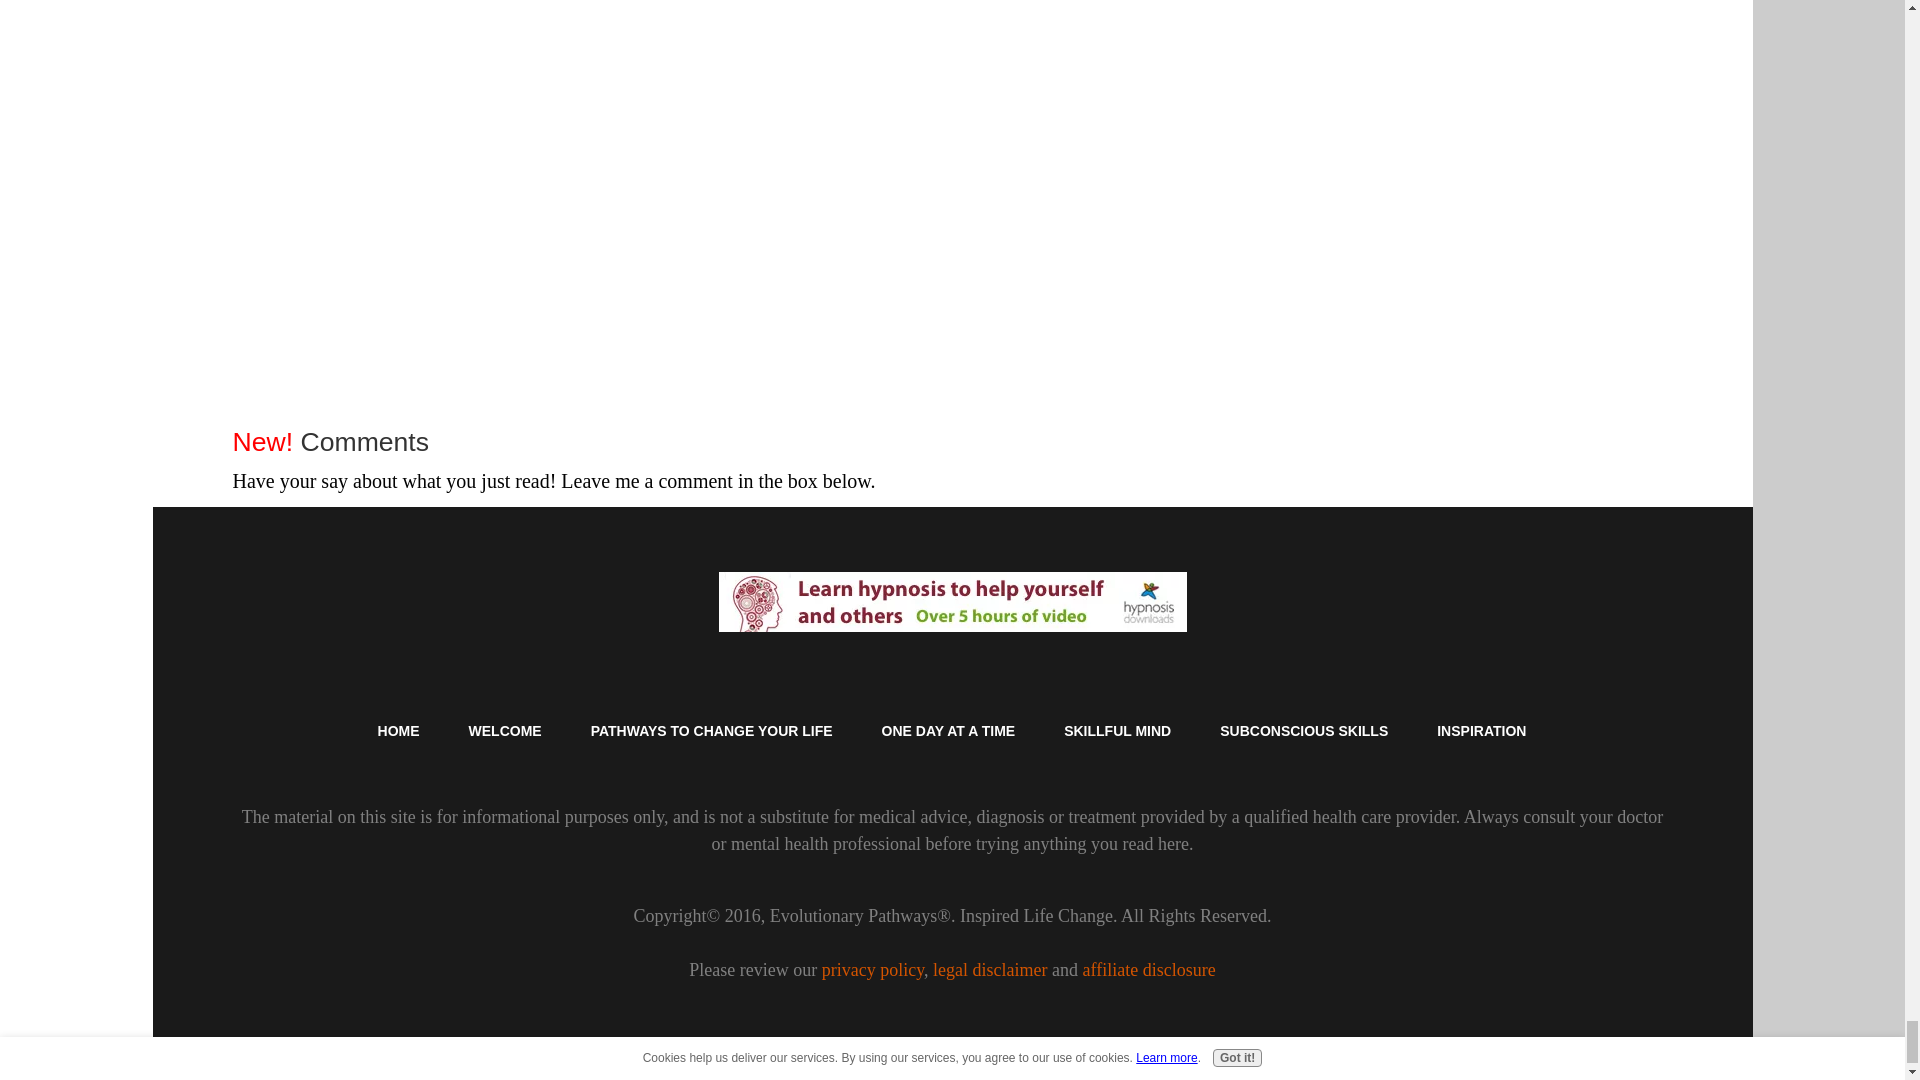 The height and width of the screenshot is (1080, 1920). Describe the element at coordinates (399, 730) in the screenshot. I see `HOME` at that location.